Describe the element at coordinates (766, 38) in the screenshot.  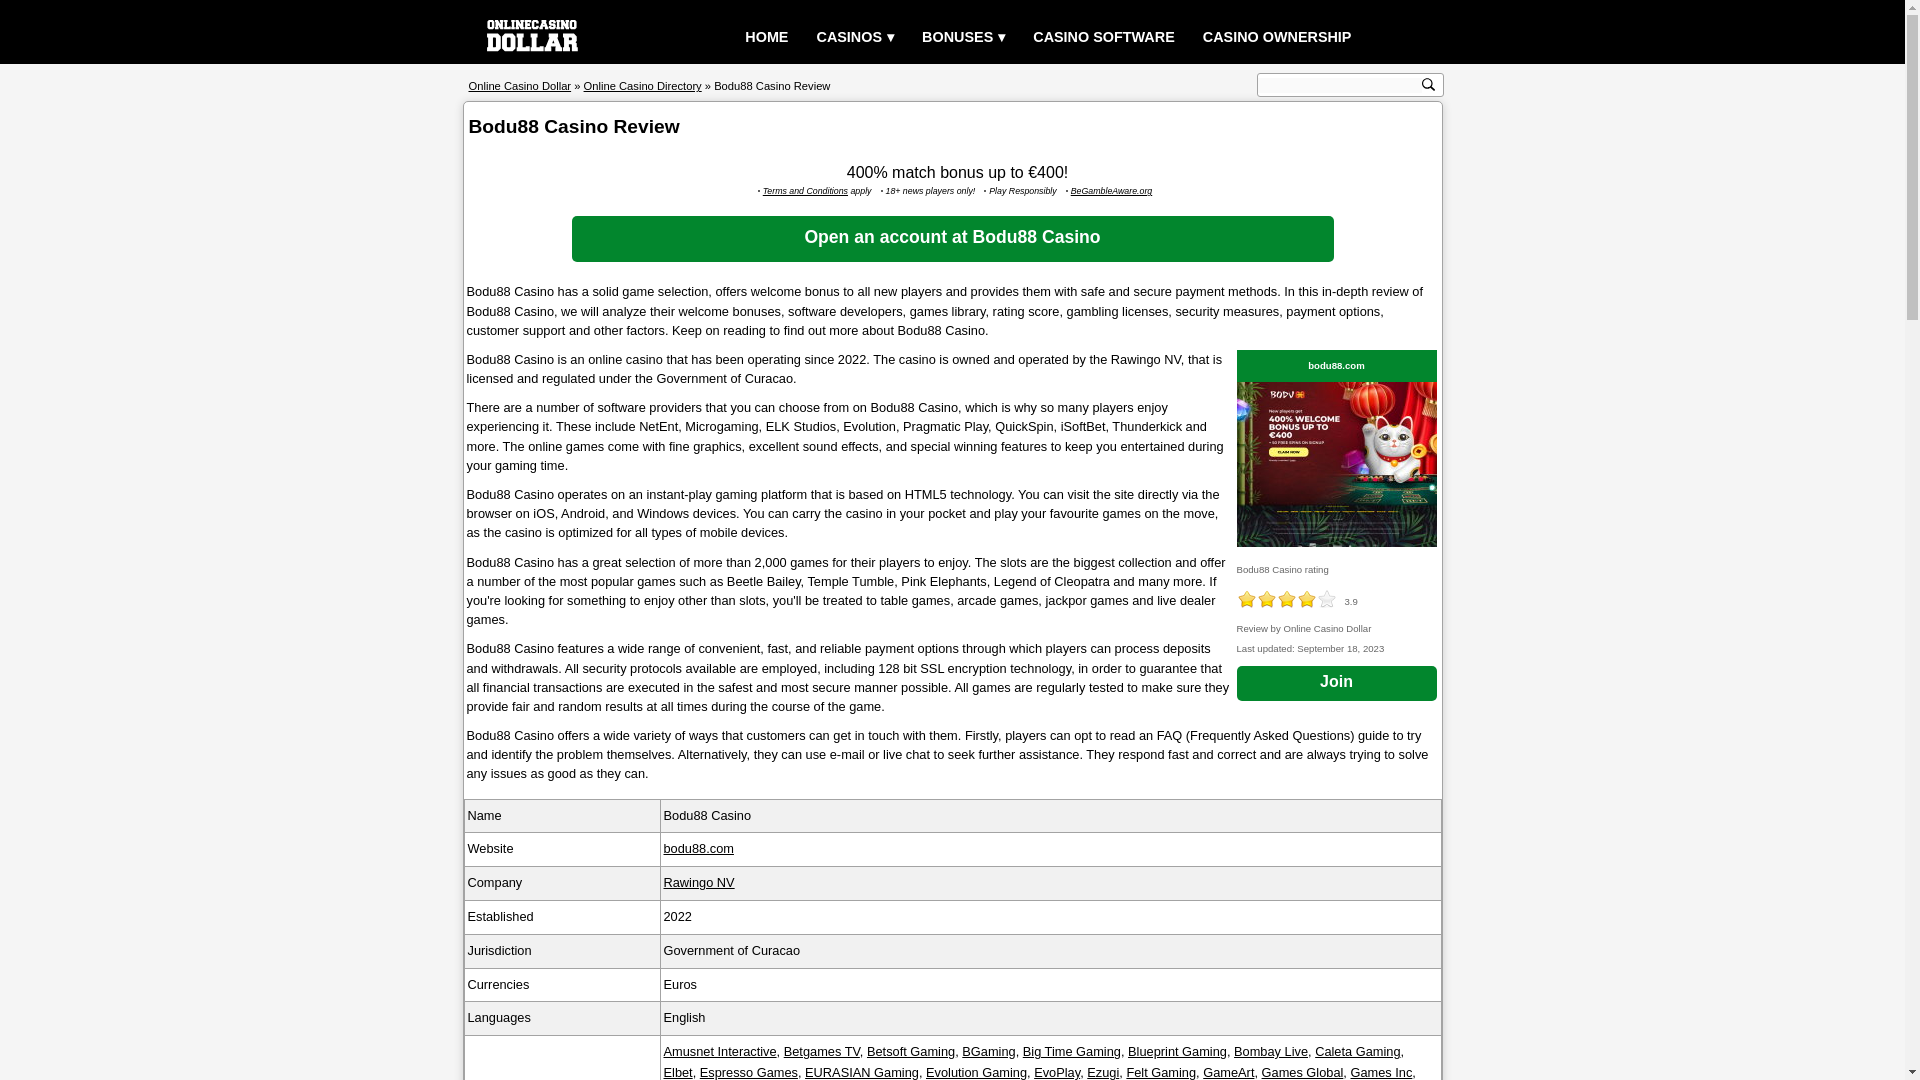
I see `HOME` at that location.